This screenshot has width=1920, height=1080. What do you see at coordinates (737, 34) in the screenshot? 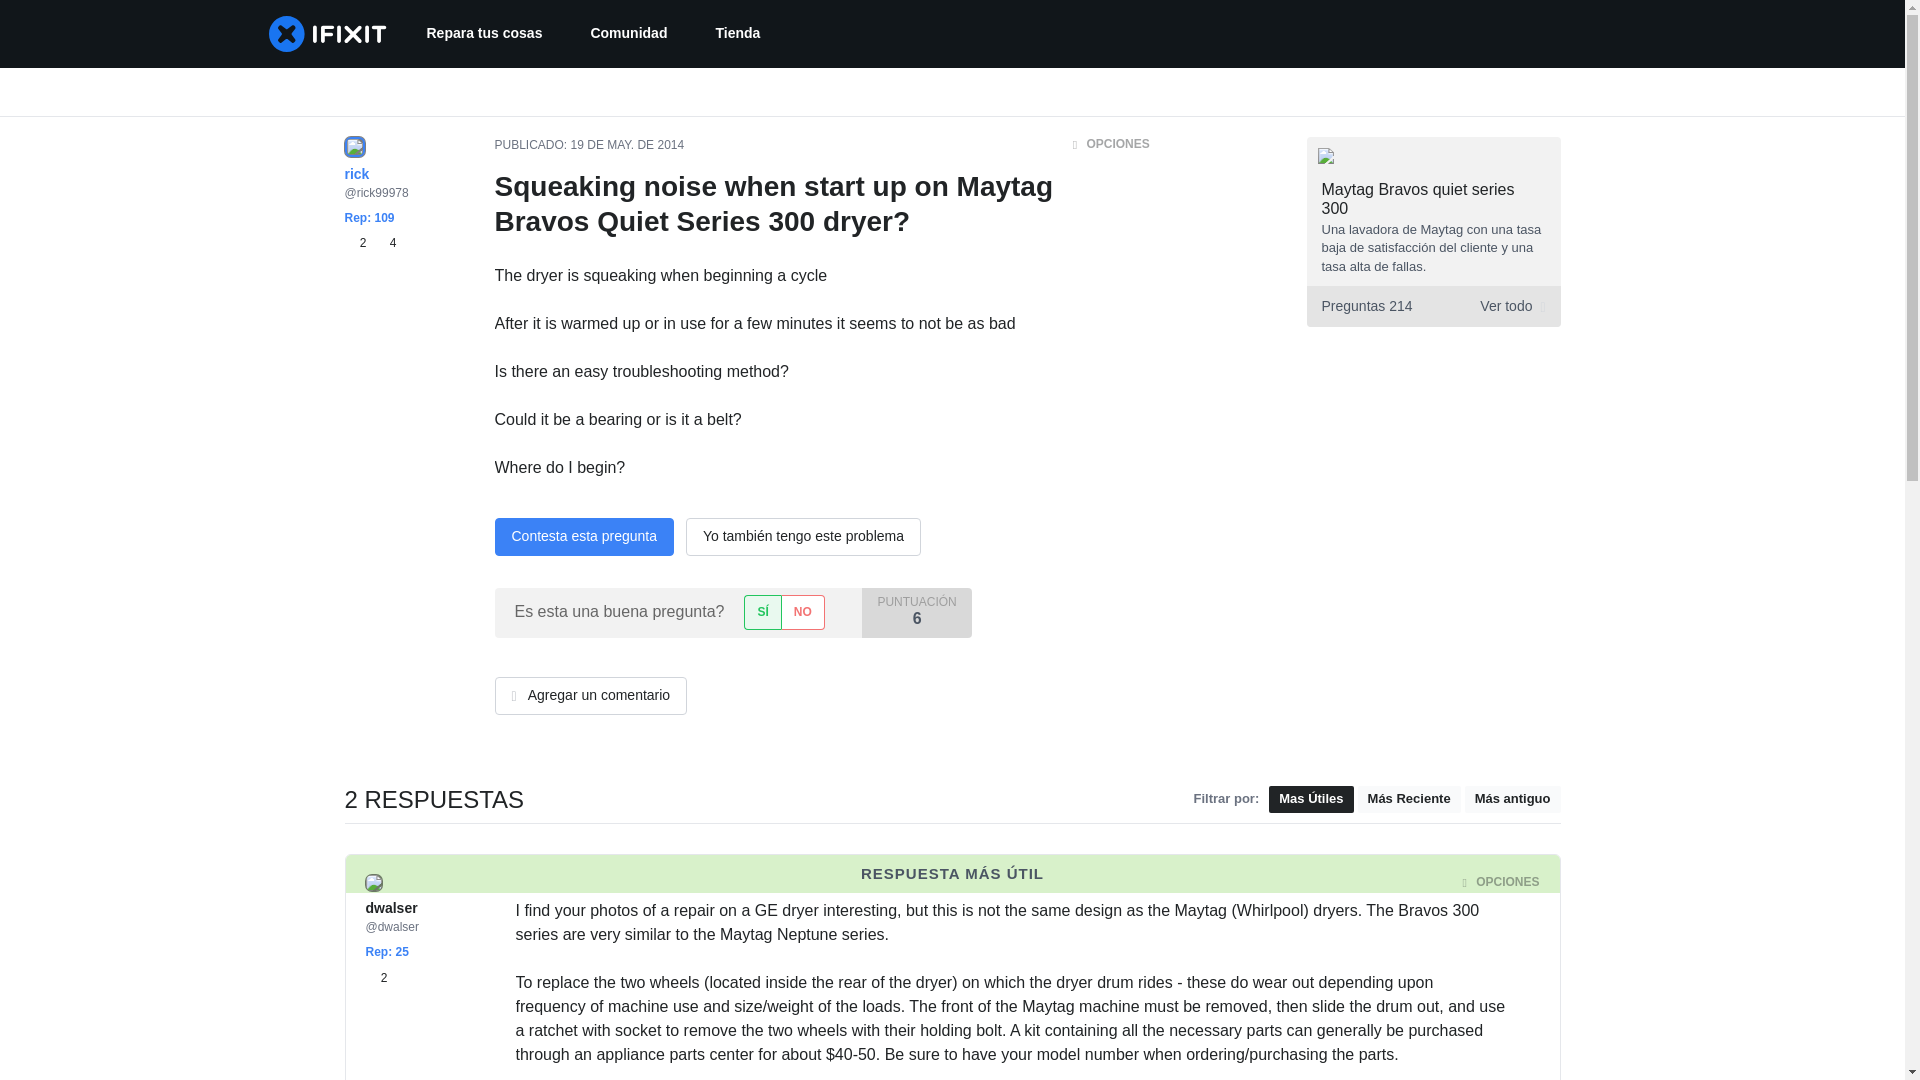
I see `Contesta esta pregunta` at bounding box center [737, 34].